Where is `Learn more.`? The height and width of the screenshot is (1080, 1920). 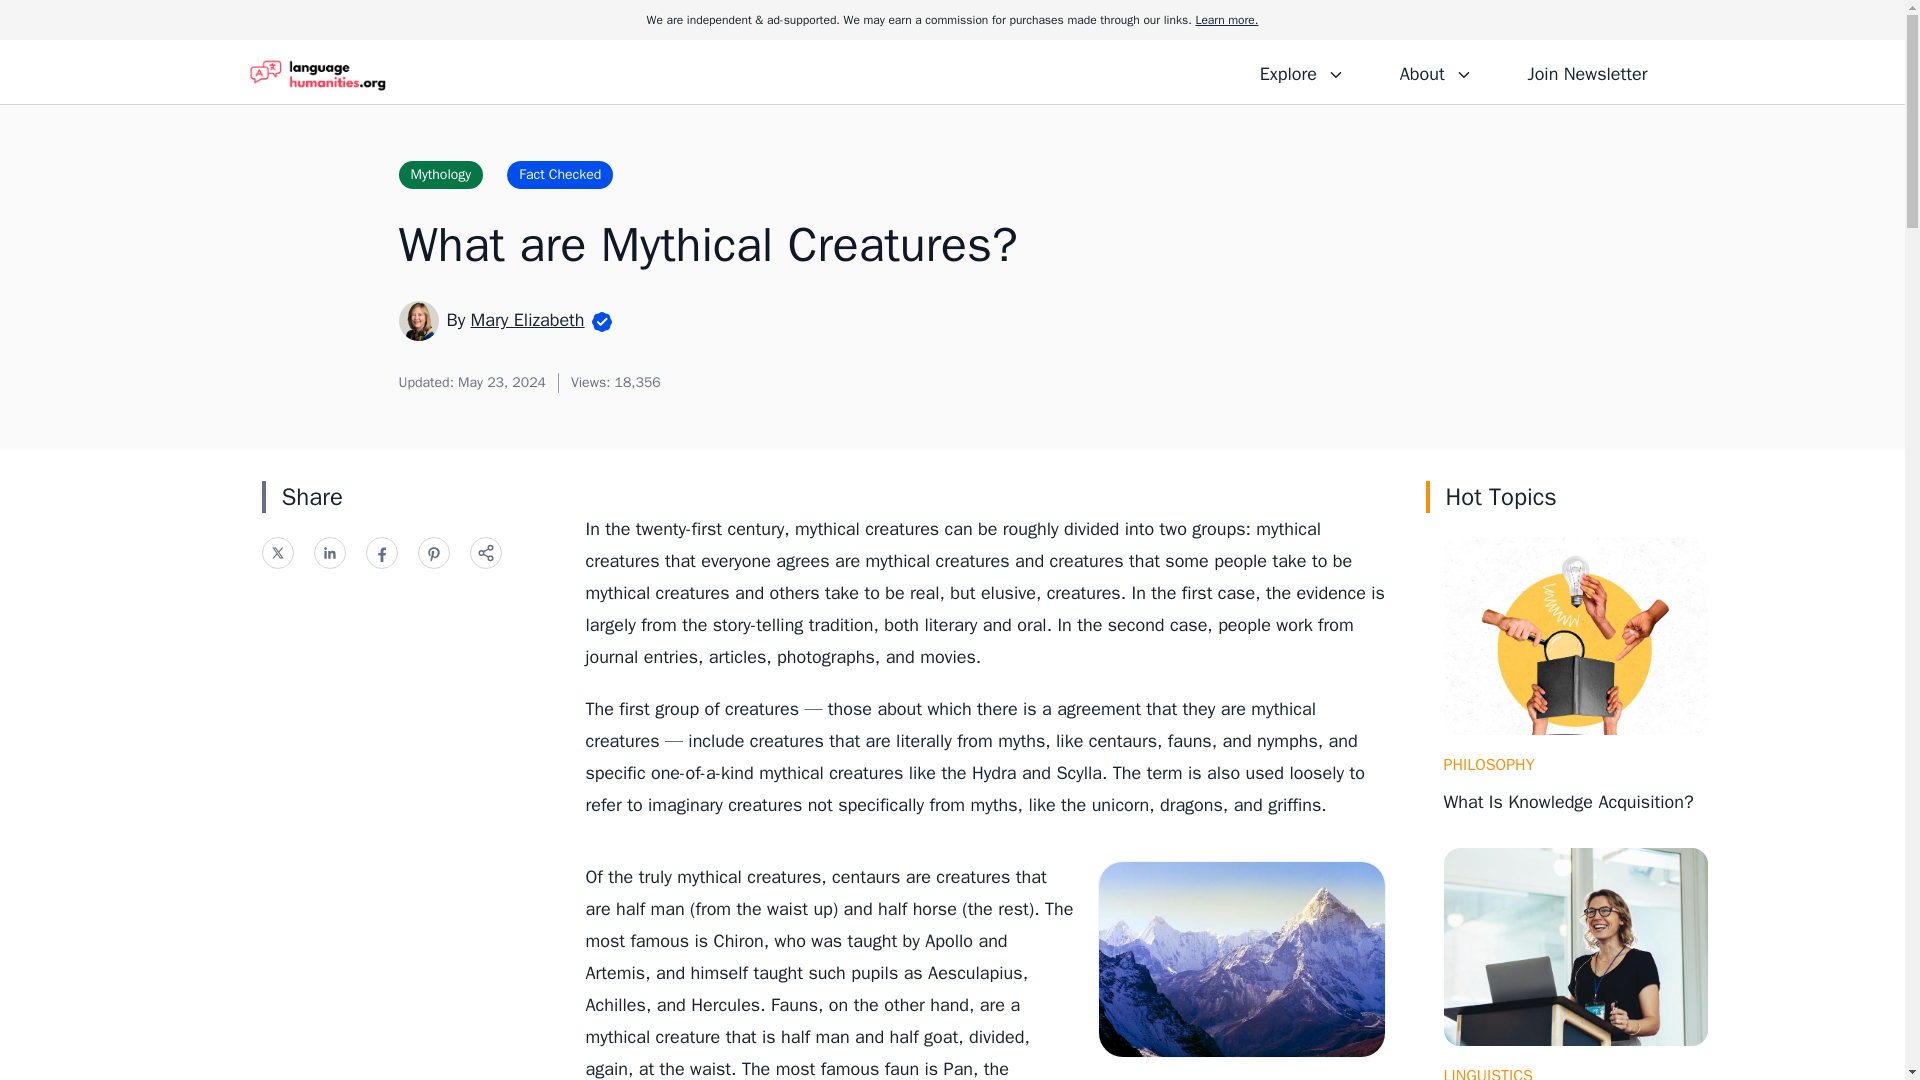 Learn more. is located at coordinates (1226, 20).